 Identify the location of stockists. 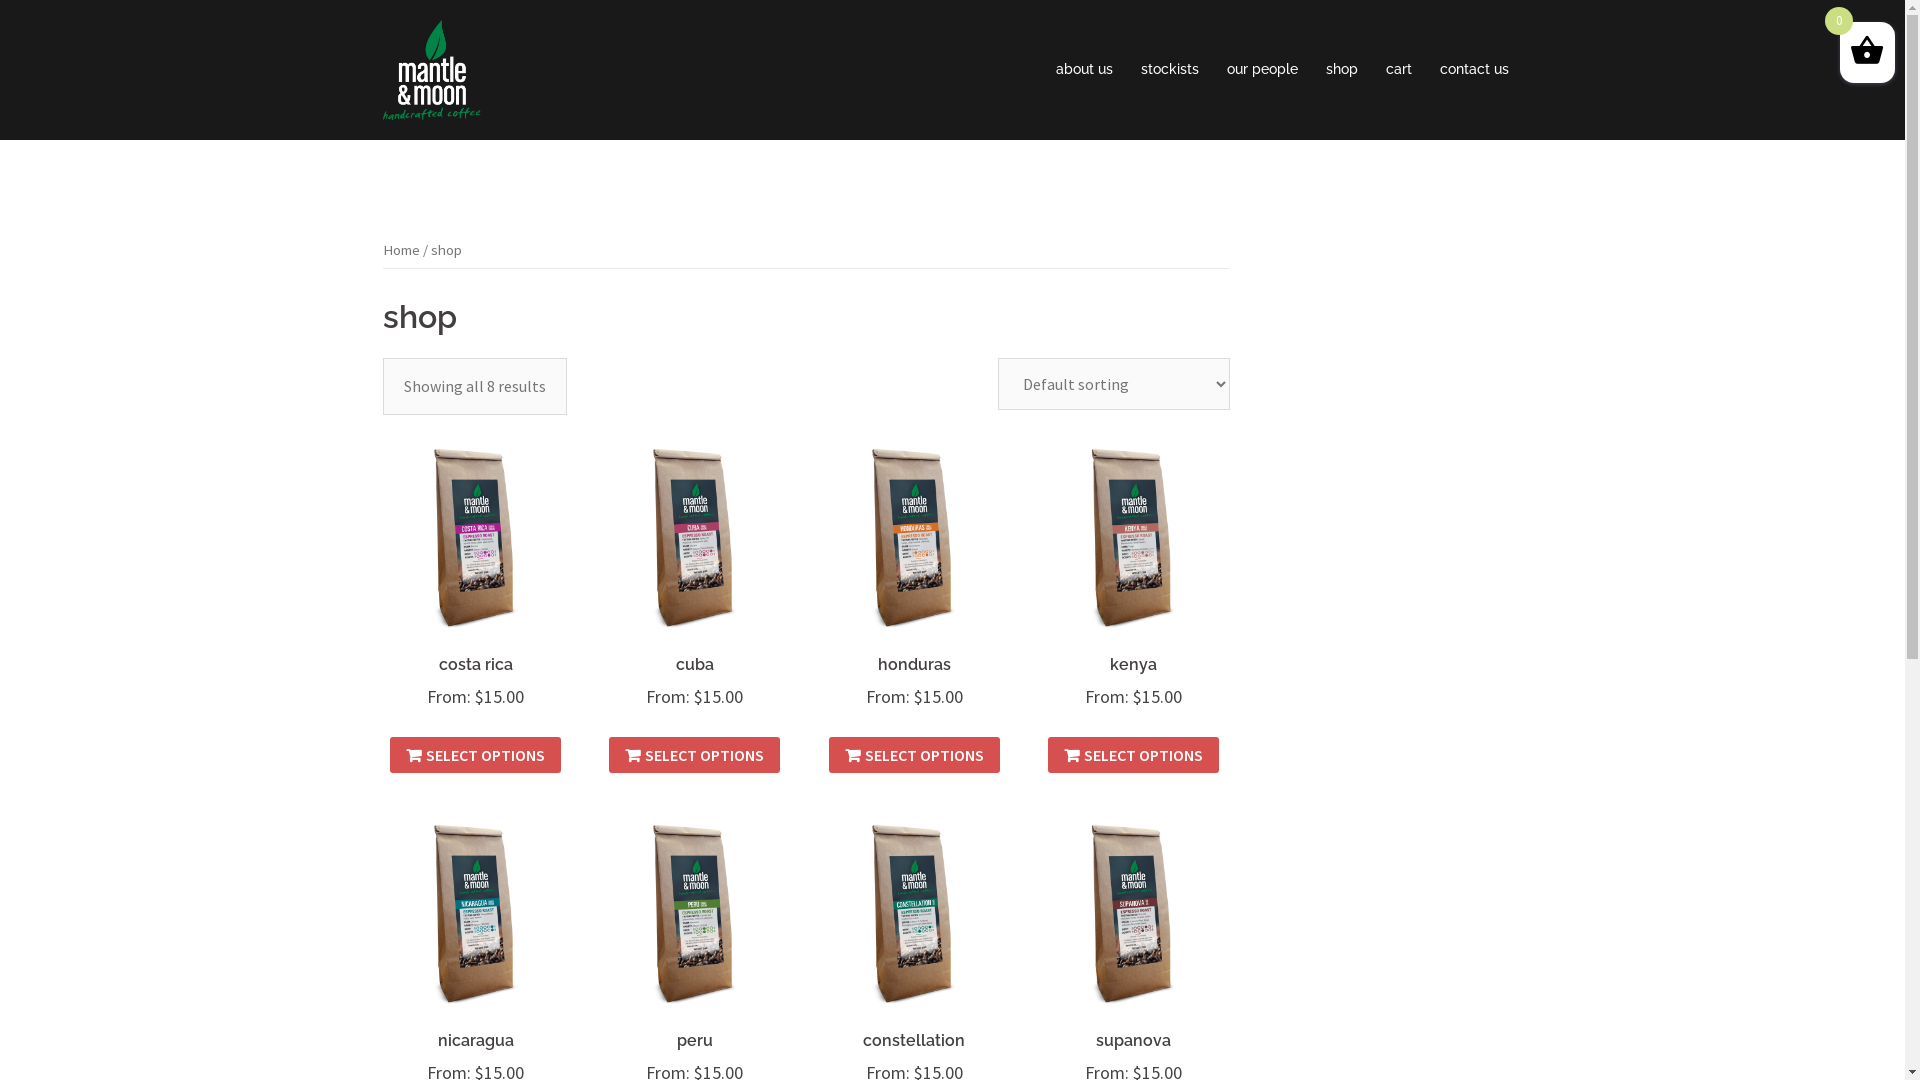
(1169, 70).